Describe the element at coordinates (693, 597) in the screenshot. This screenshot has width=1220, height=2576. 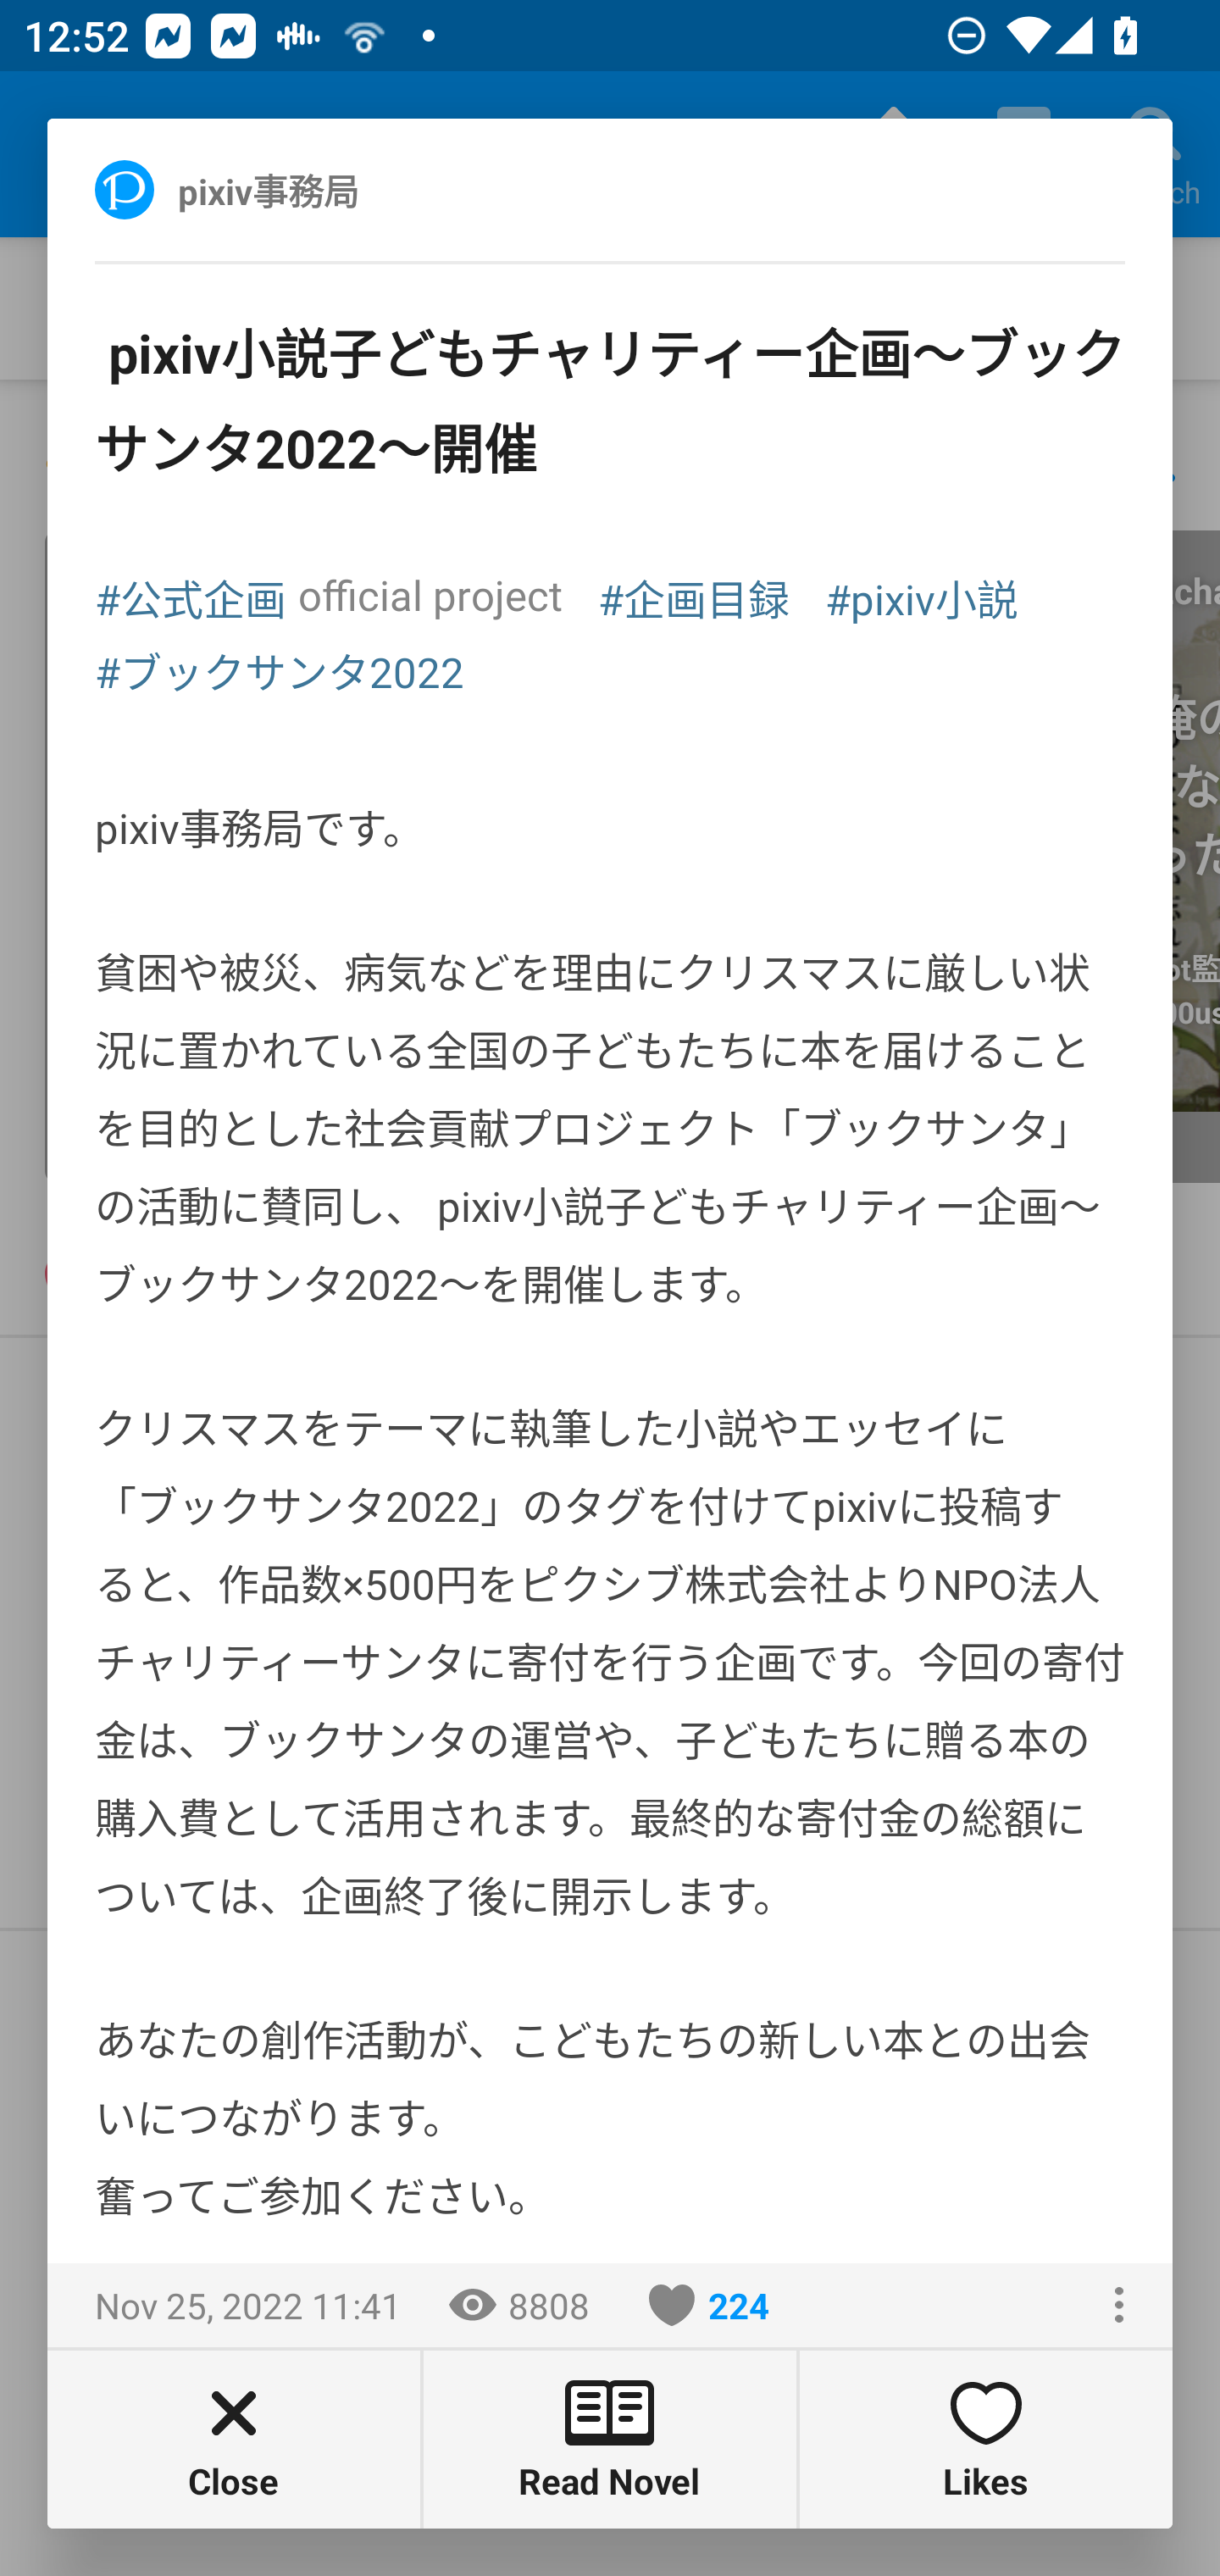
I see `#企画目録` at that location.